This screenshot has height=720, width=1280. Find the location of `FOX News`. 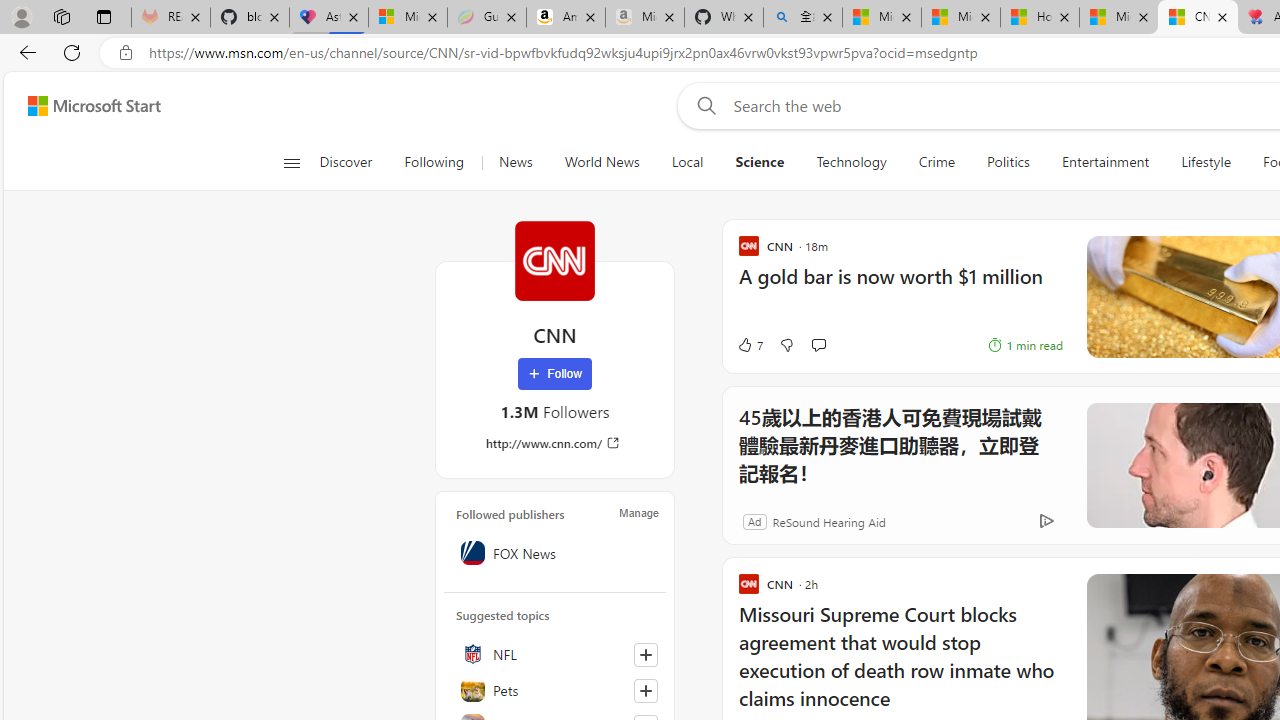

FOX News is located at coordinates (555, 552).